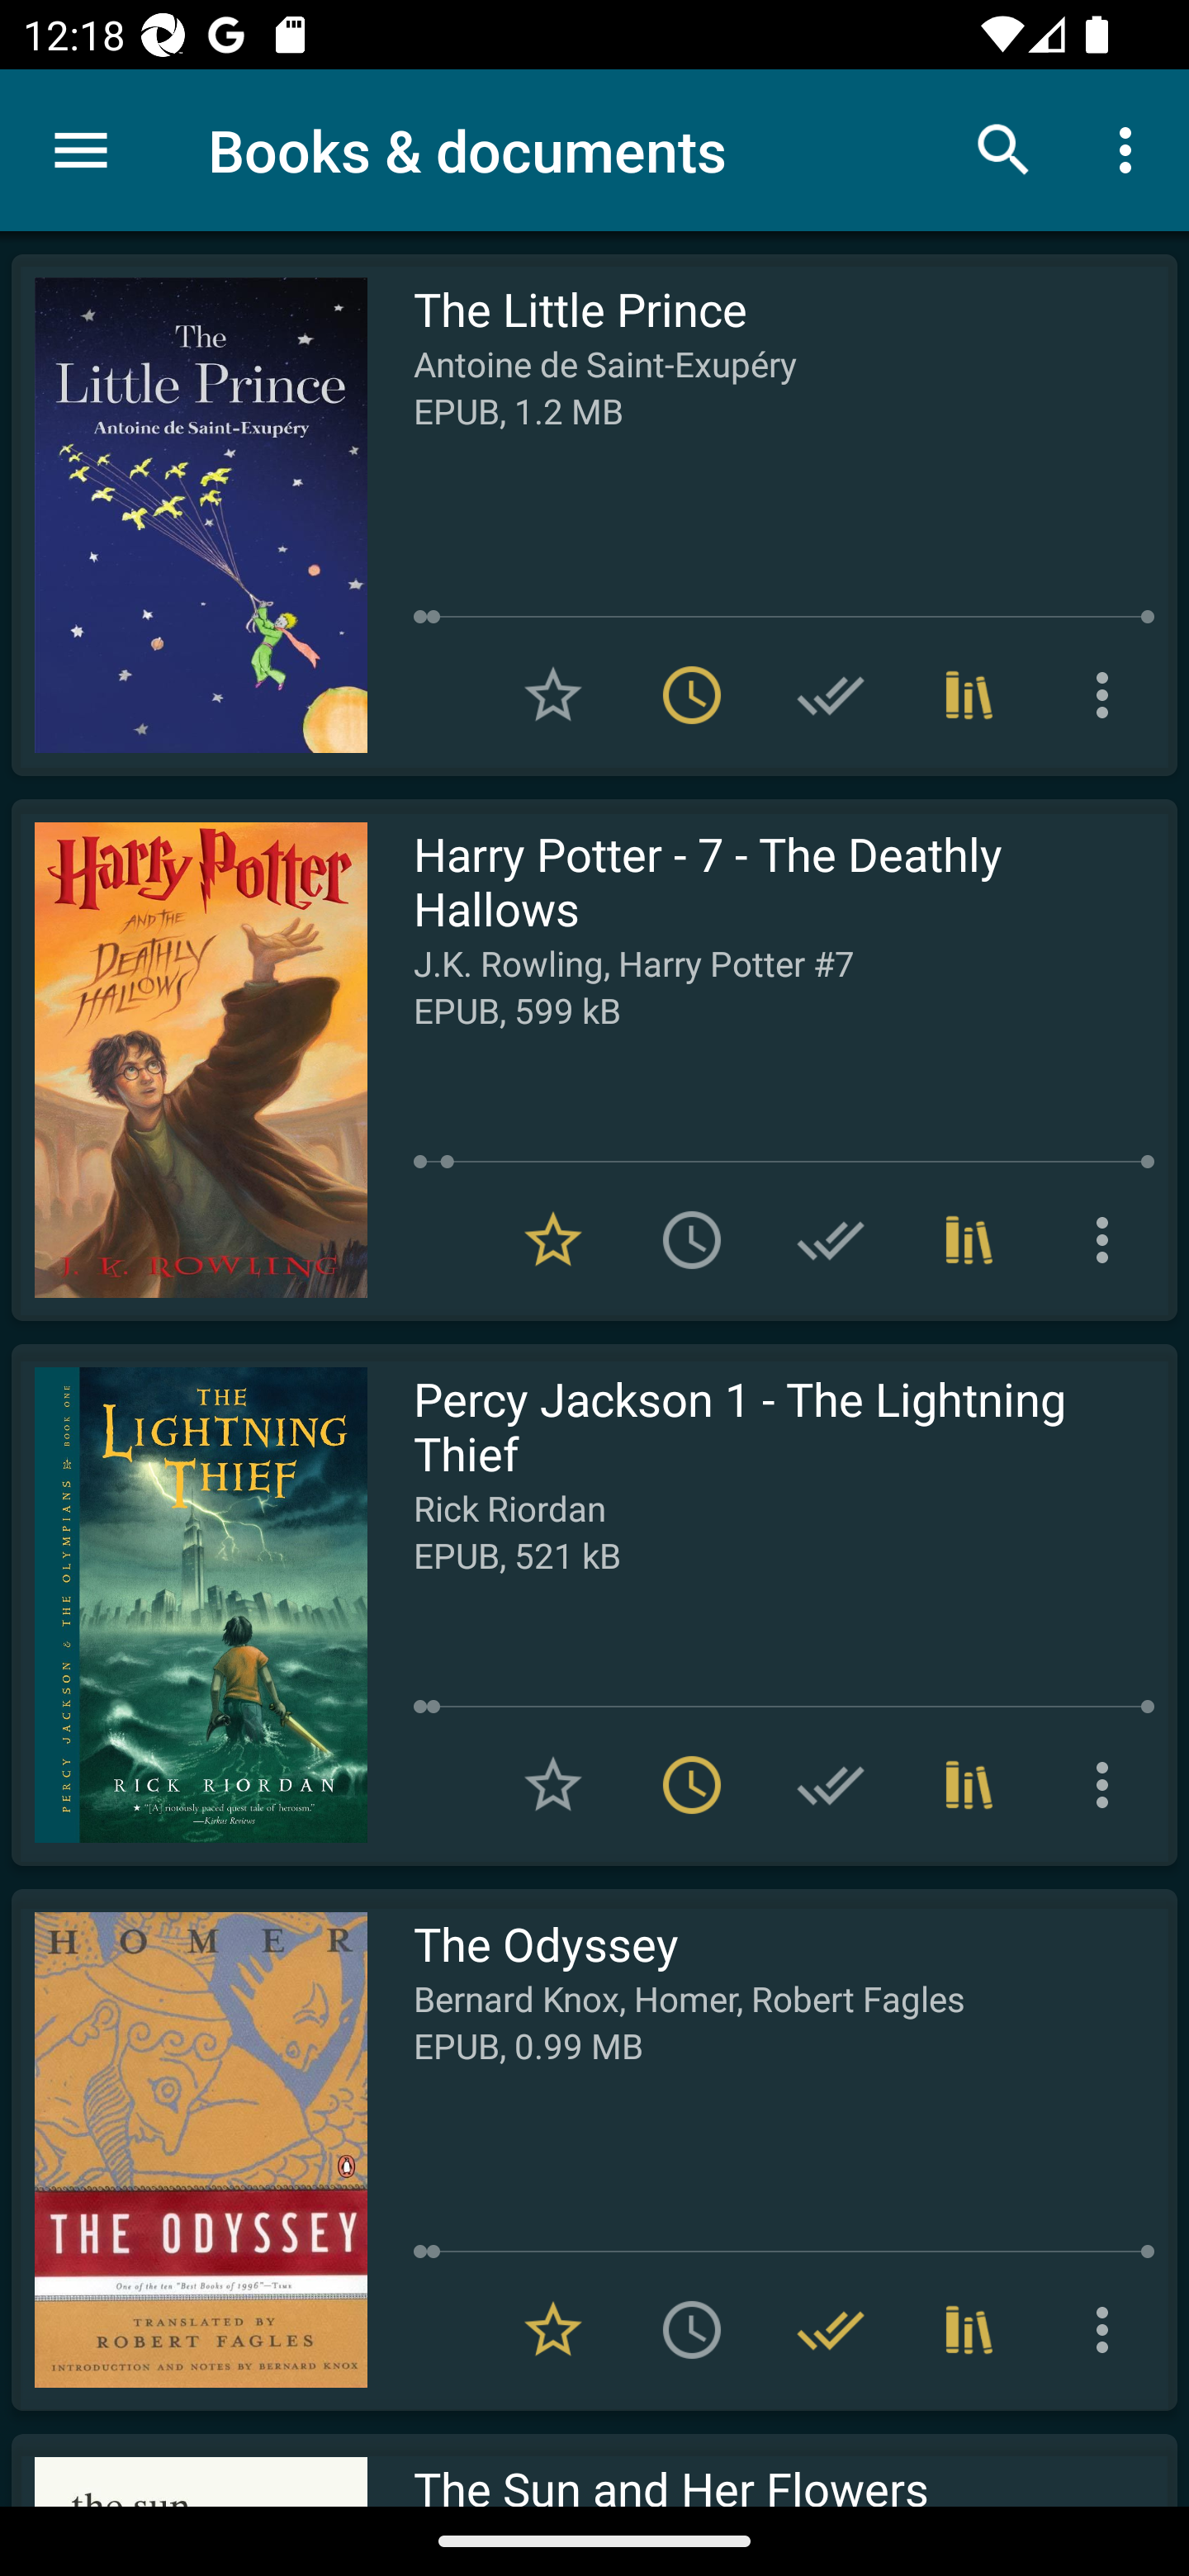 The height and width of the screenshot is (2576, 1189). What do you see at coordinates (189, 1060) in the screenshot?
I see `Read Harry Potter - 7 - The Deathly Hallows` at bounding box center [189, 1060].